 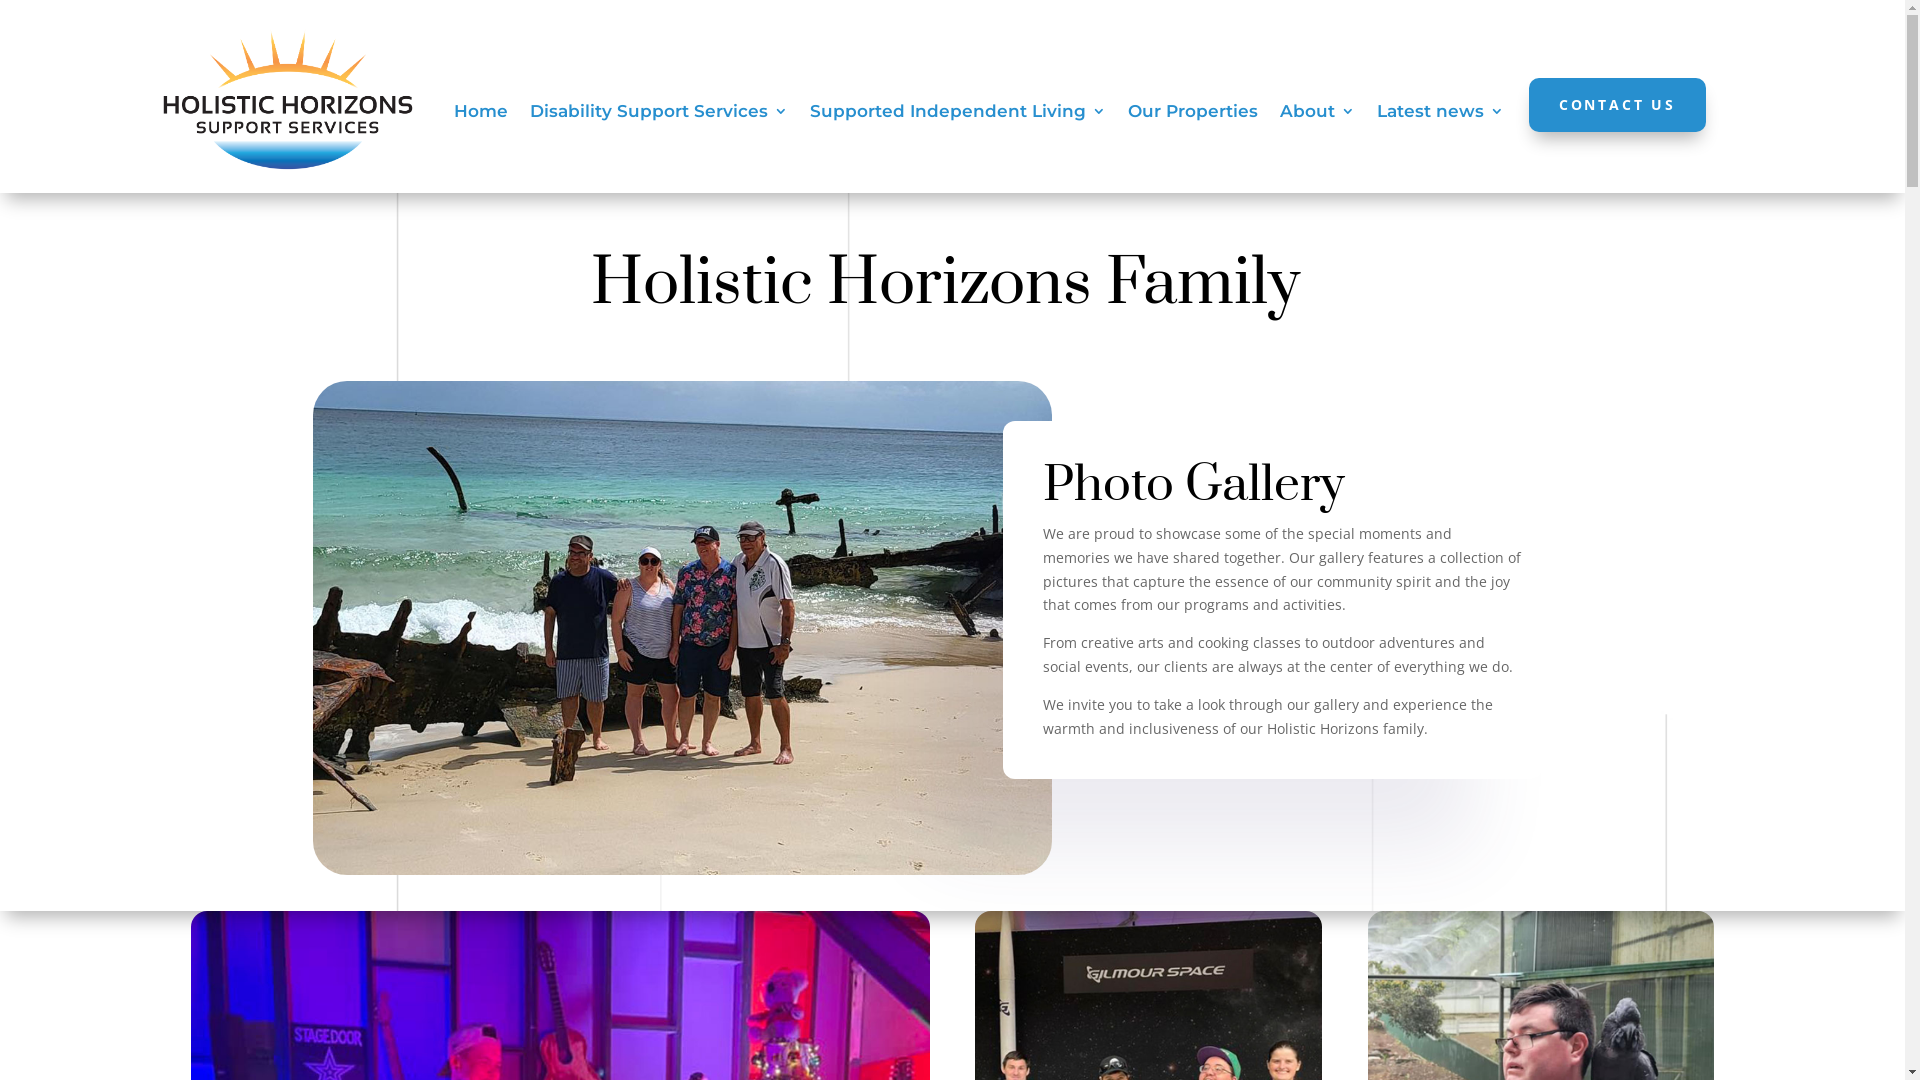 What do you see at coordinates (1193, 115) in the screenshot?
I see `Our Properties` at bounding box center [1193, 115].